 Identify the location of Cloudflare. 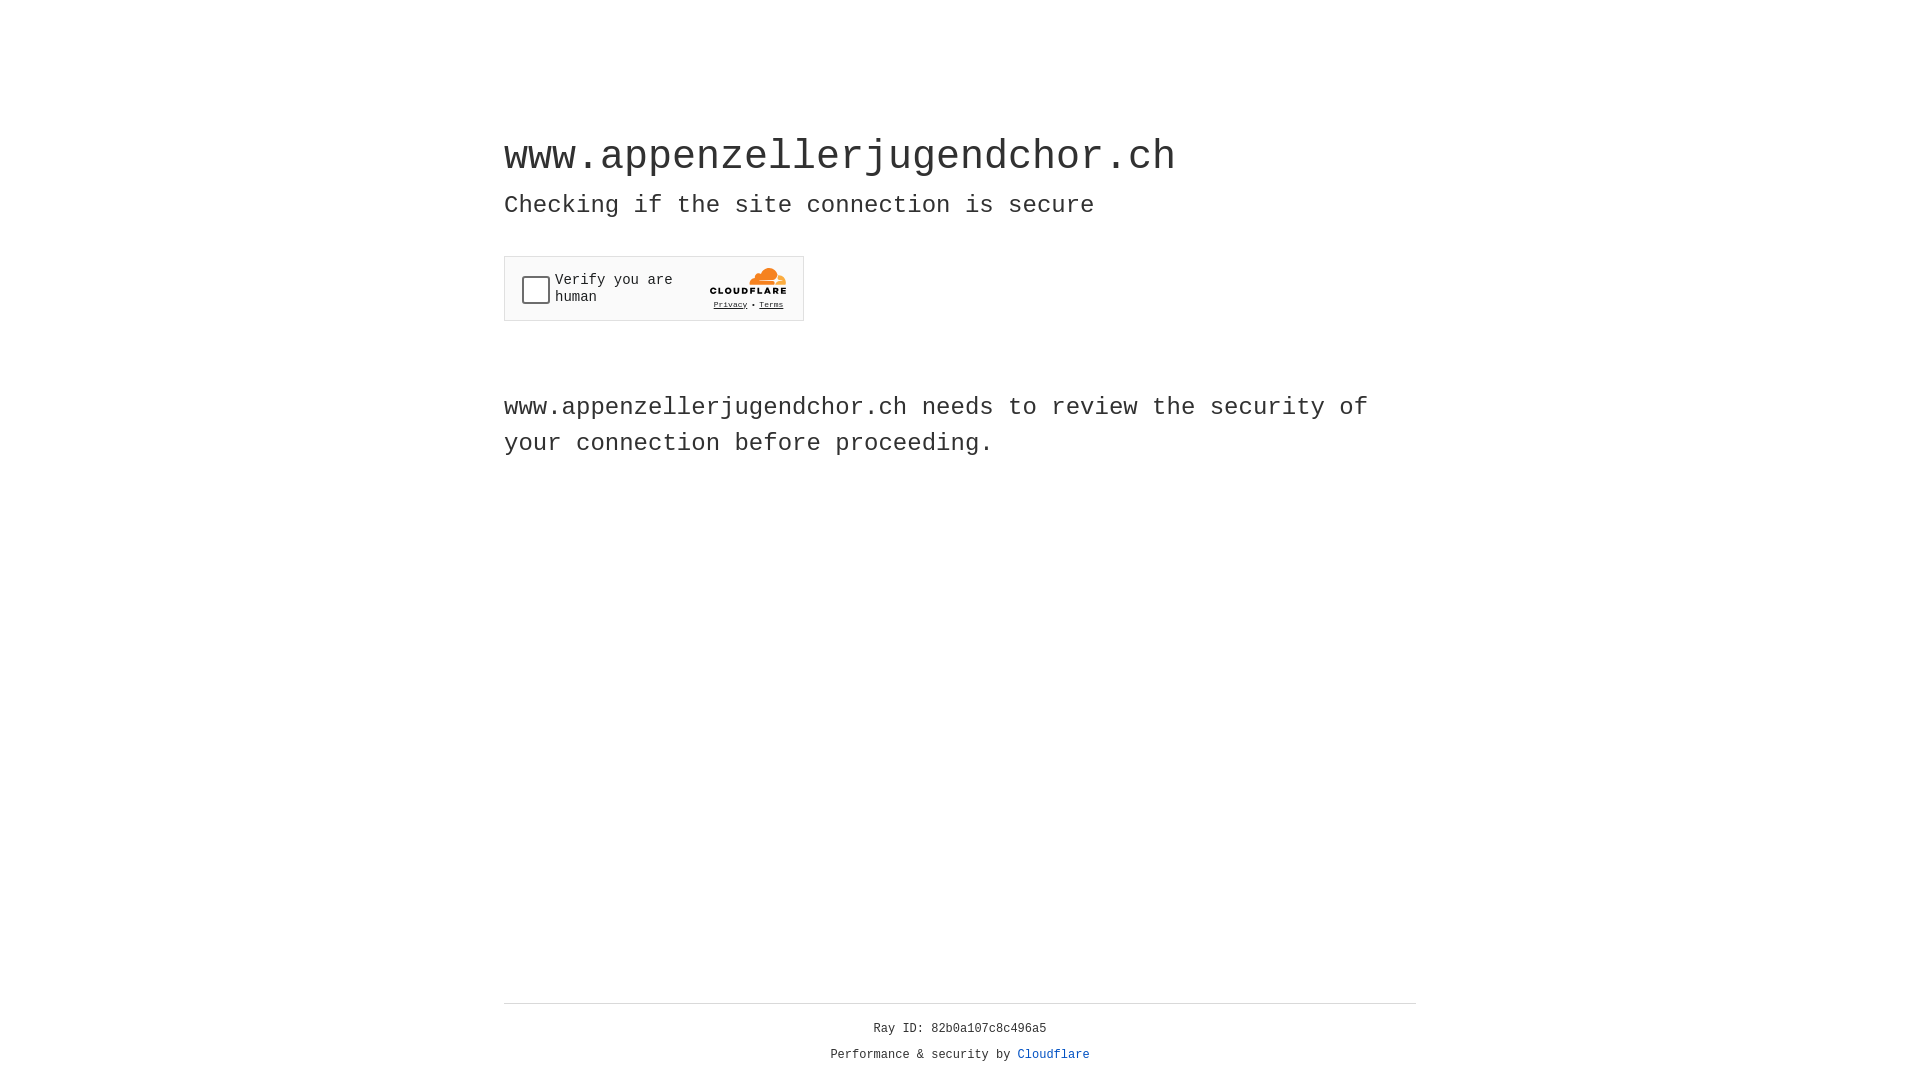
(1054, 1055).